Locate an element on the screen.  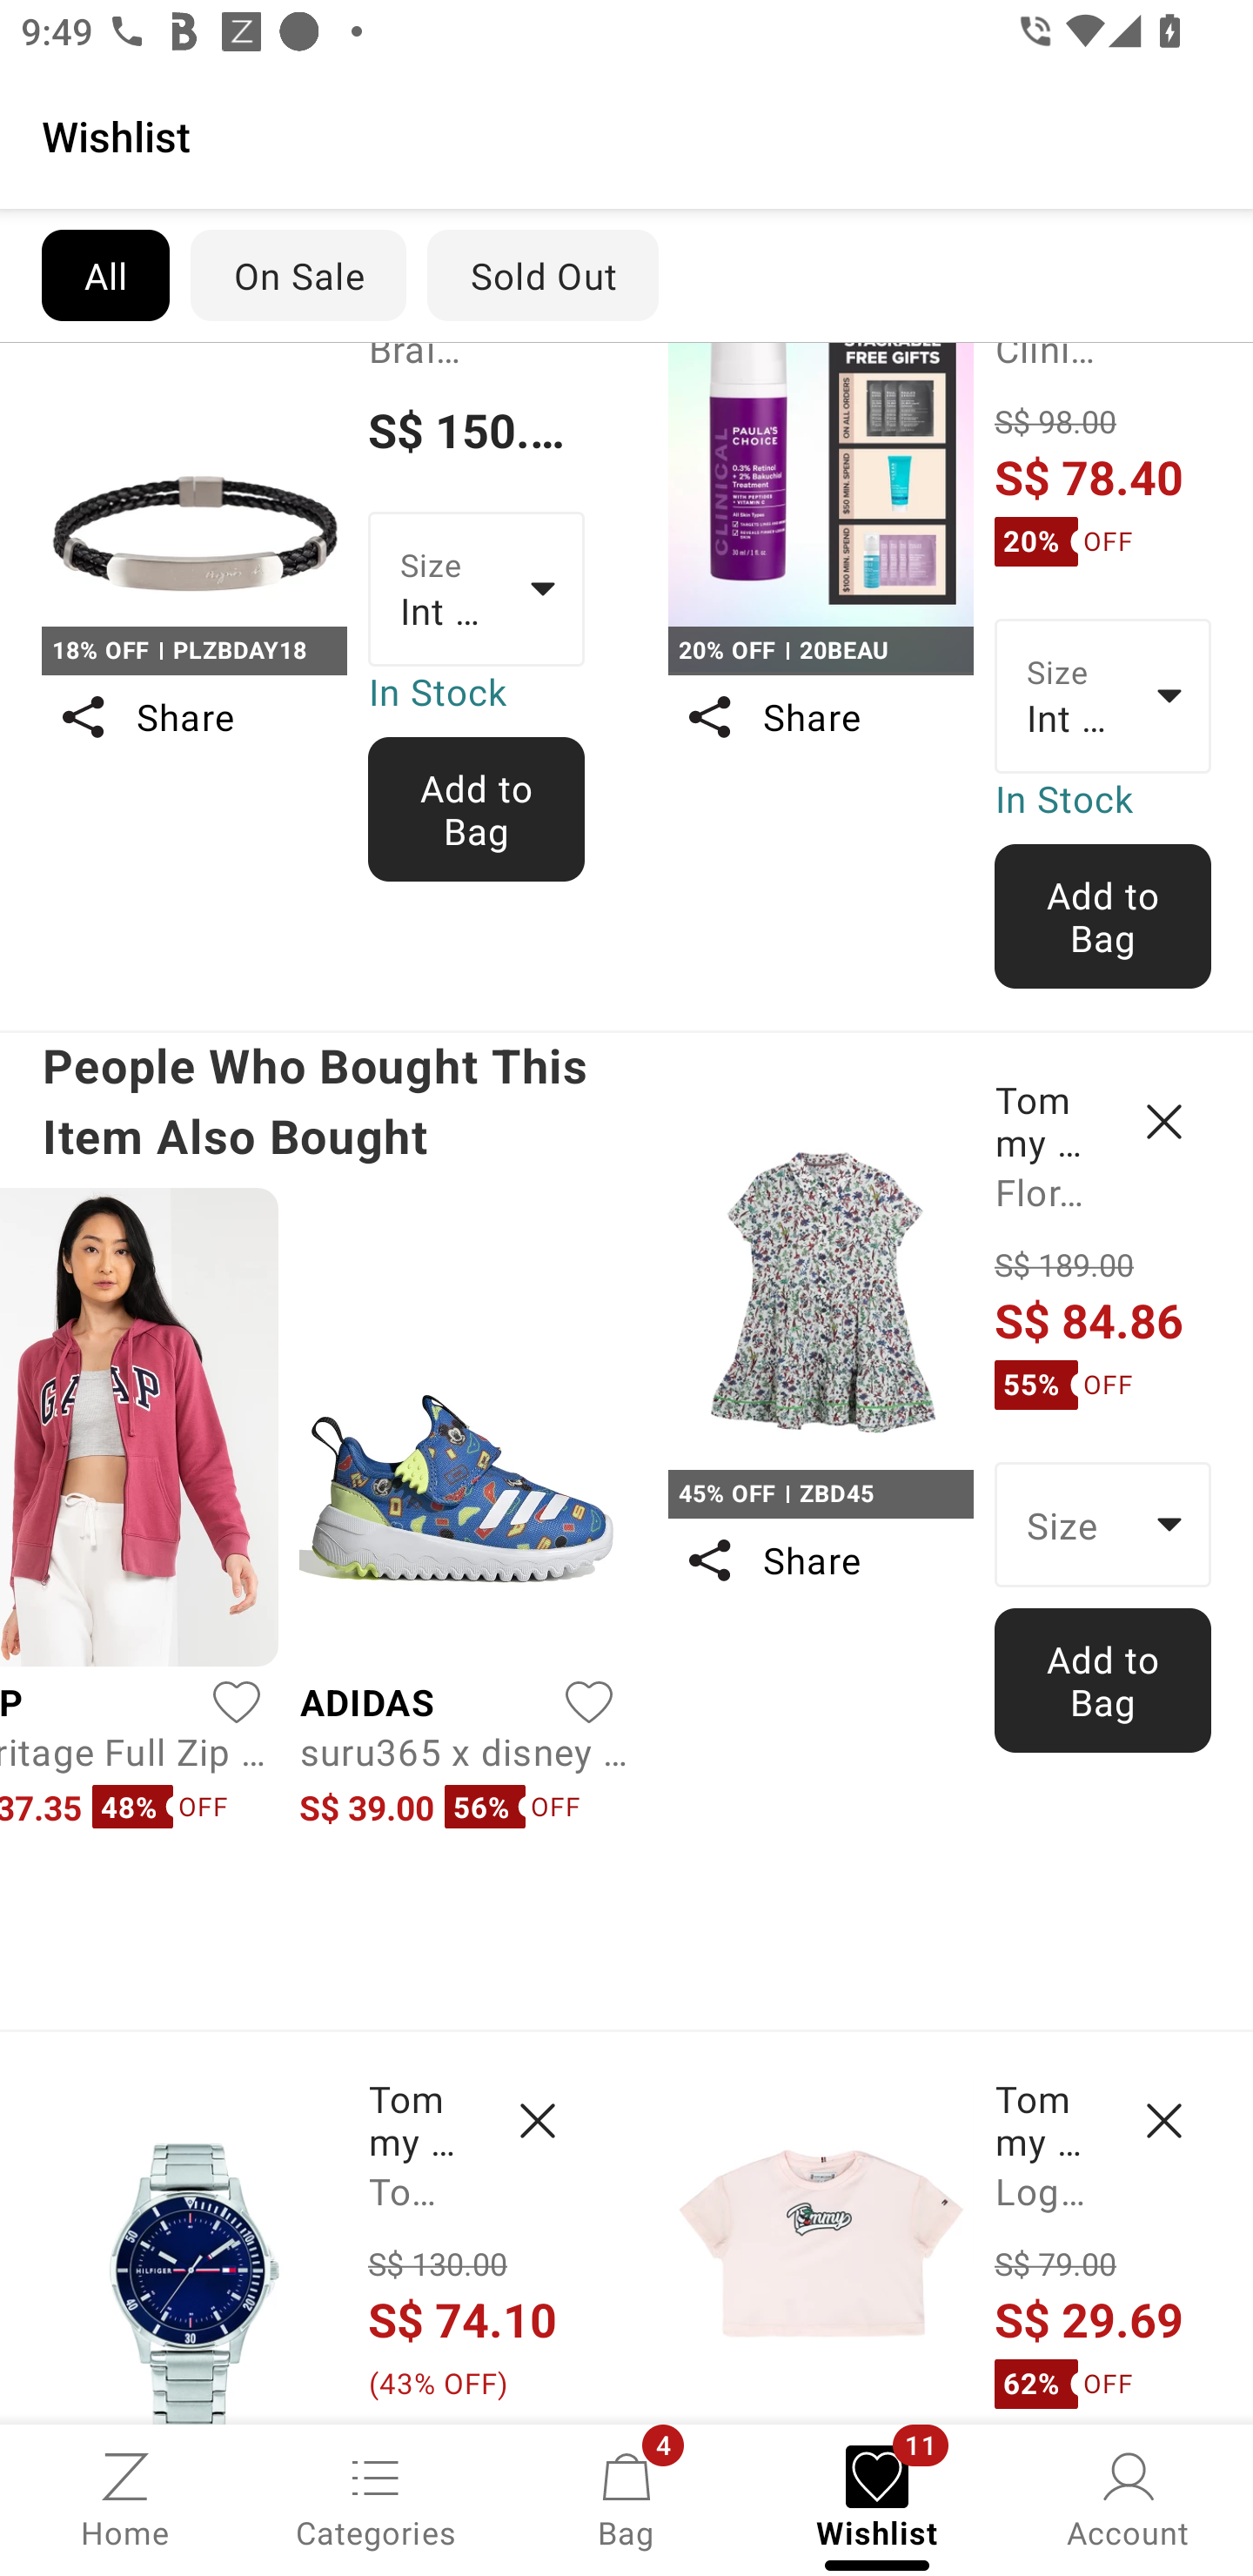
Size is located at coordinates (1103, 1525).